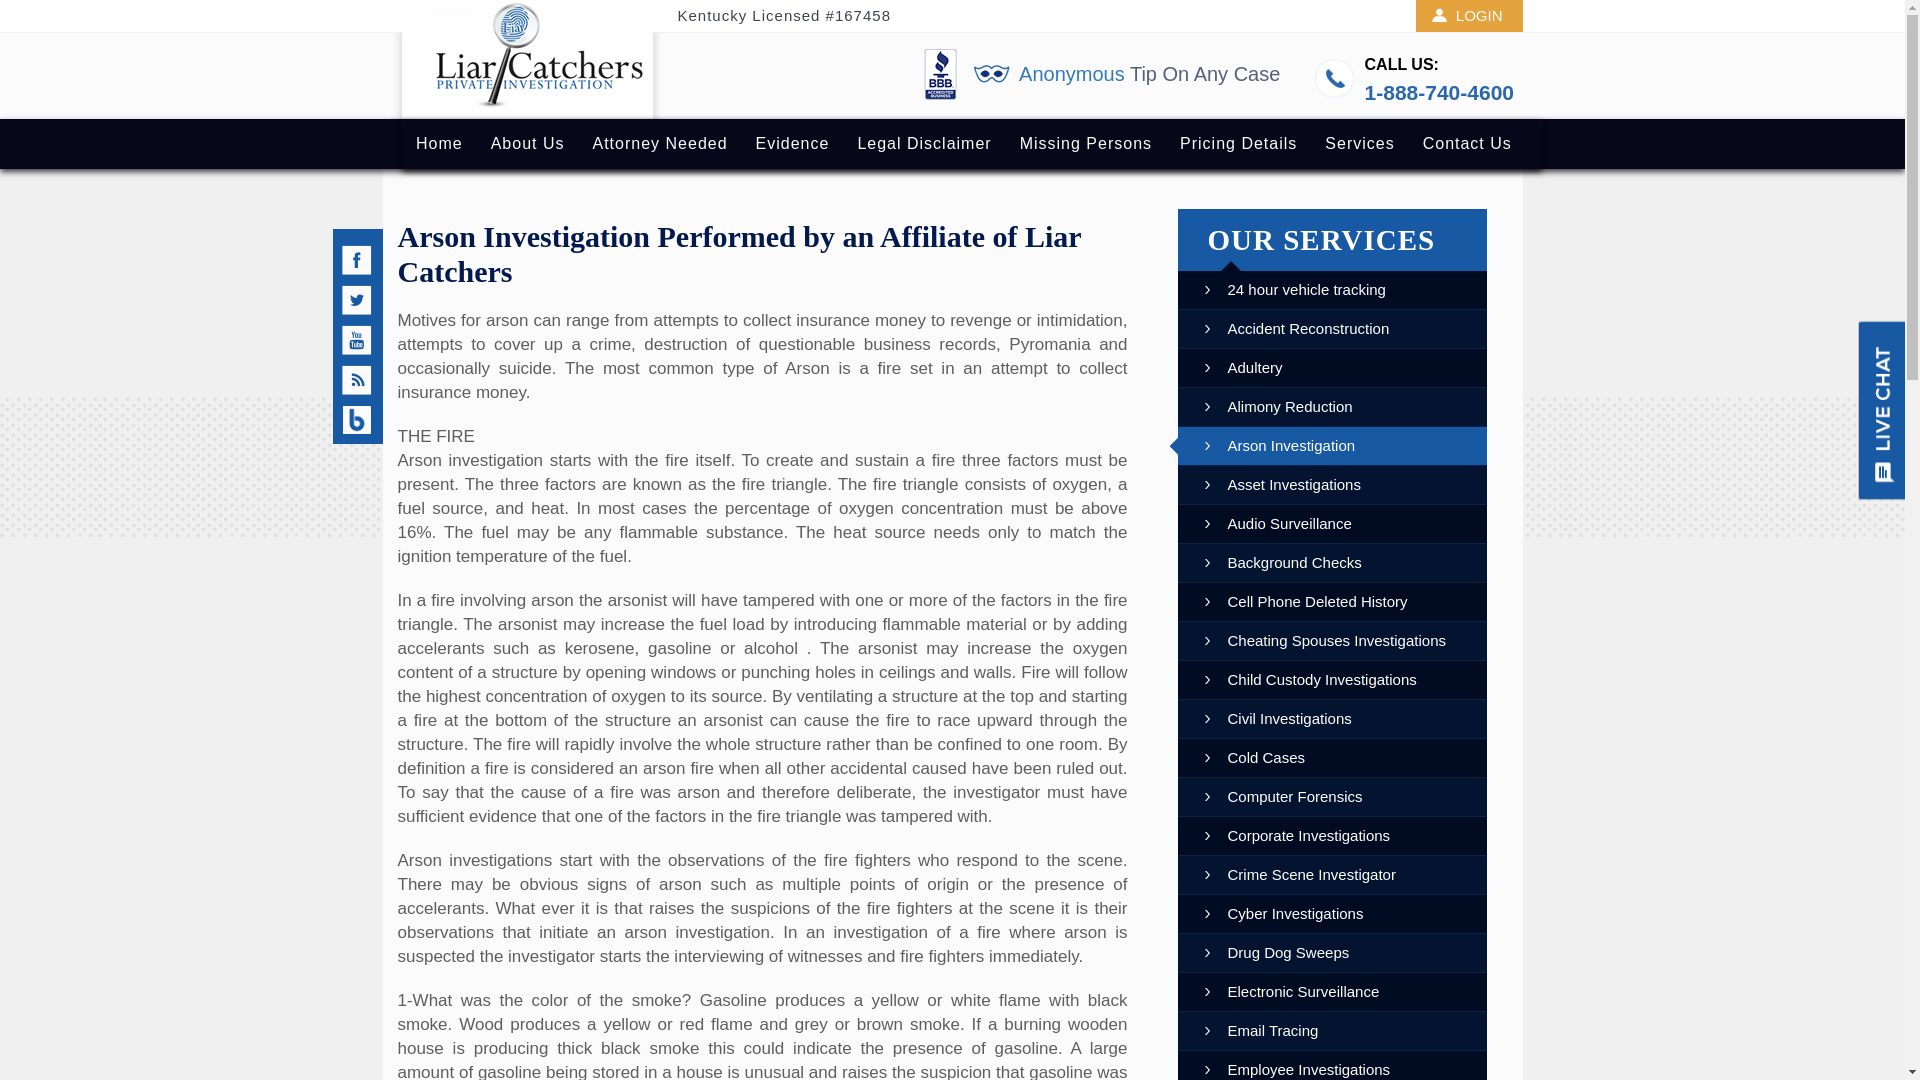  Describe the element at coordinates (1290, 992) in the screenshot. I see `Electronic Surveillance` at that location.